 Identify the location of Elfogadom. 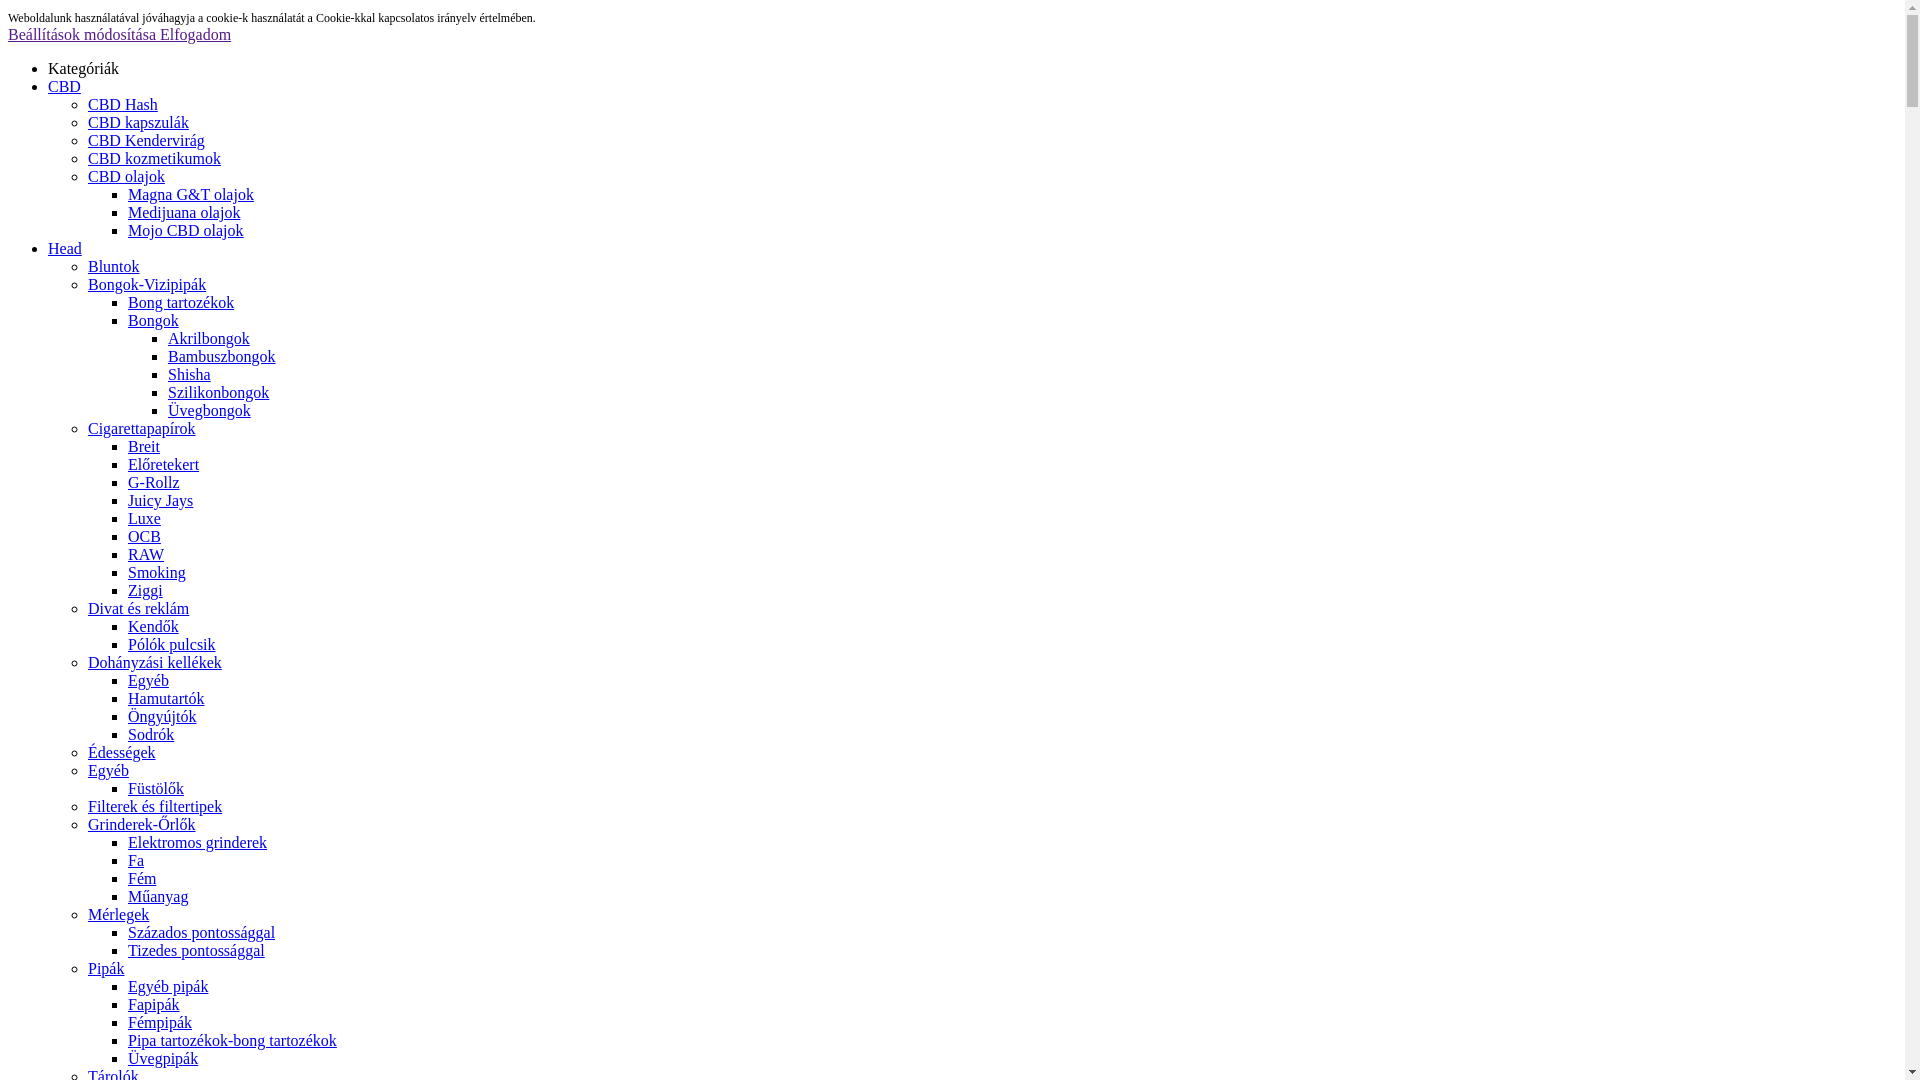
(196, 34).